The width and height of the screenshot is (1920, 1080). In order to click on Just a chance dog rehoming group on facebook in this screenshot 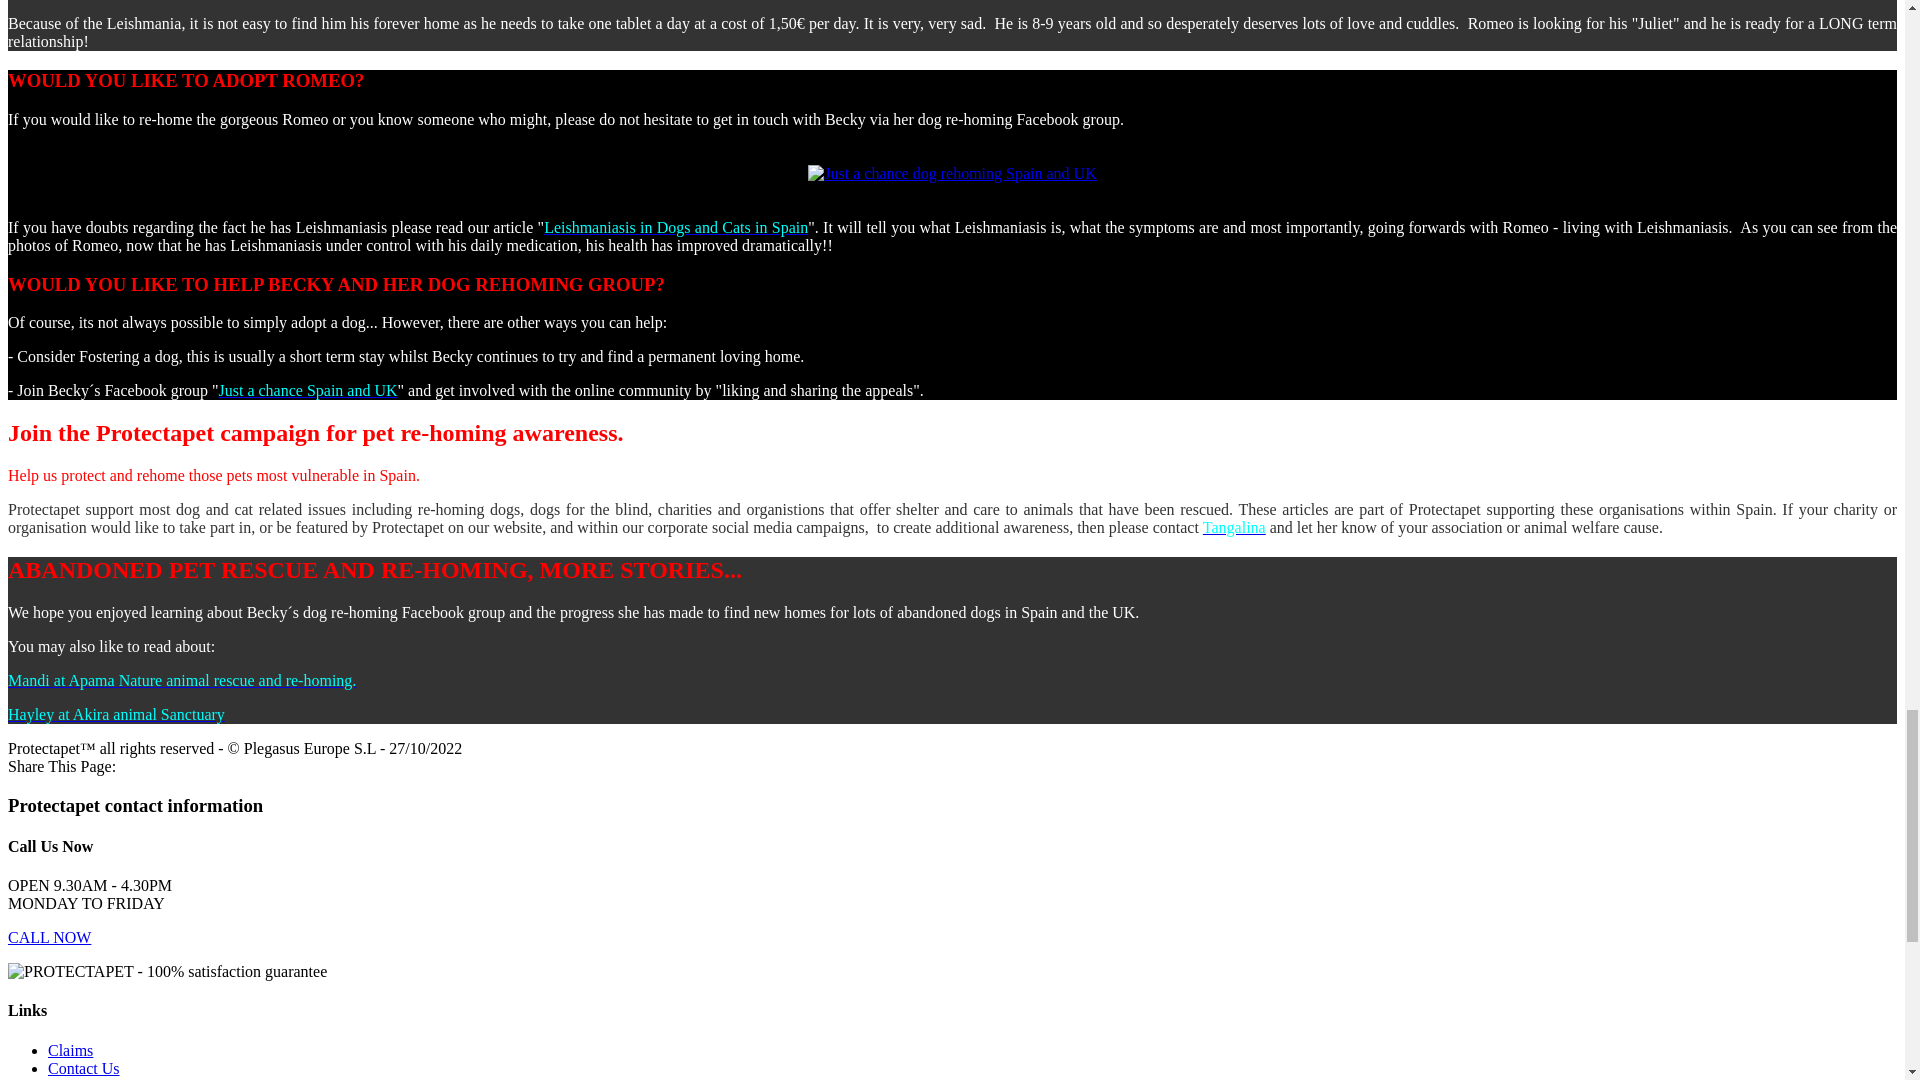, I will do `click(308, 390)`.